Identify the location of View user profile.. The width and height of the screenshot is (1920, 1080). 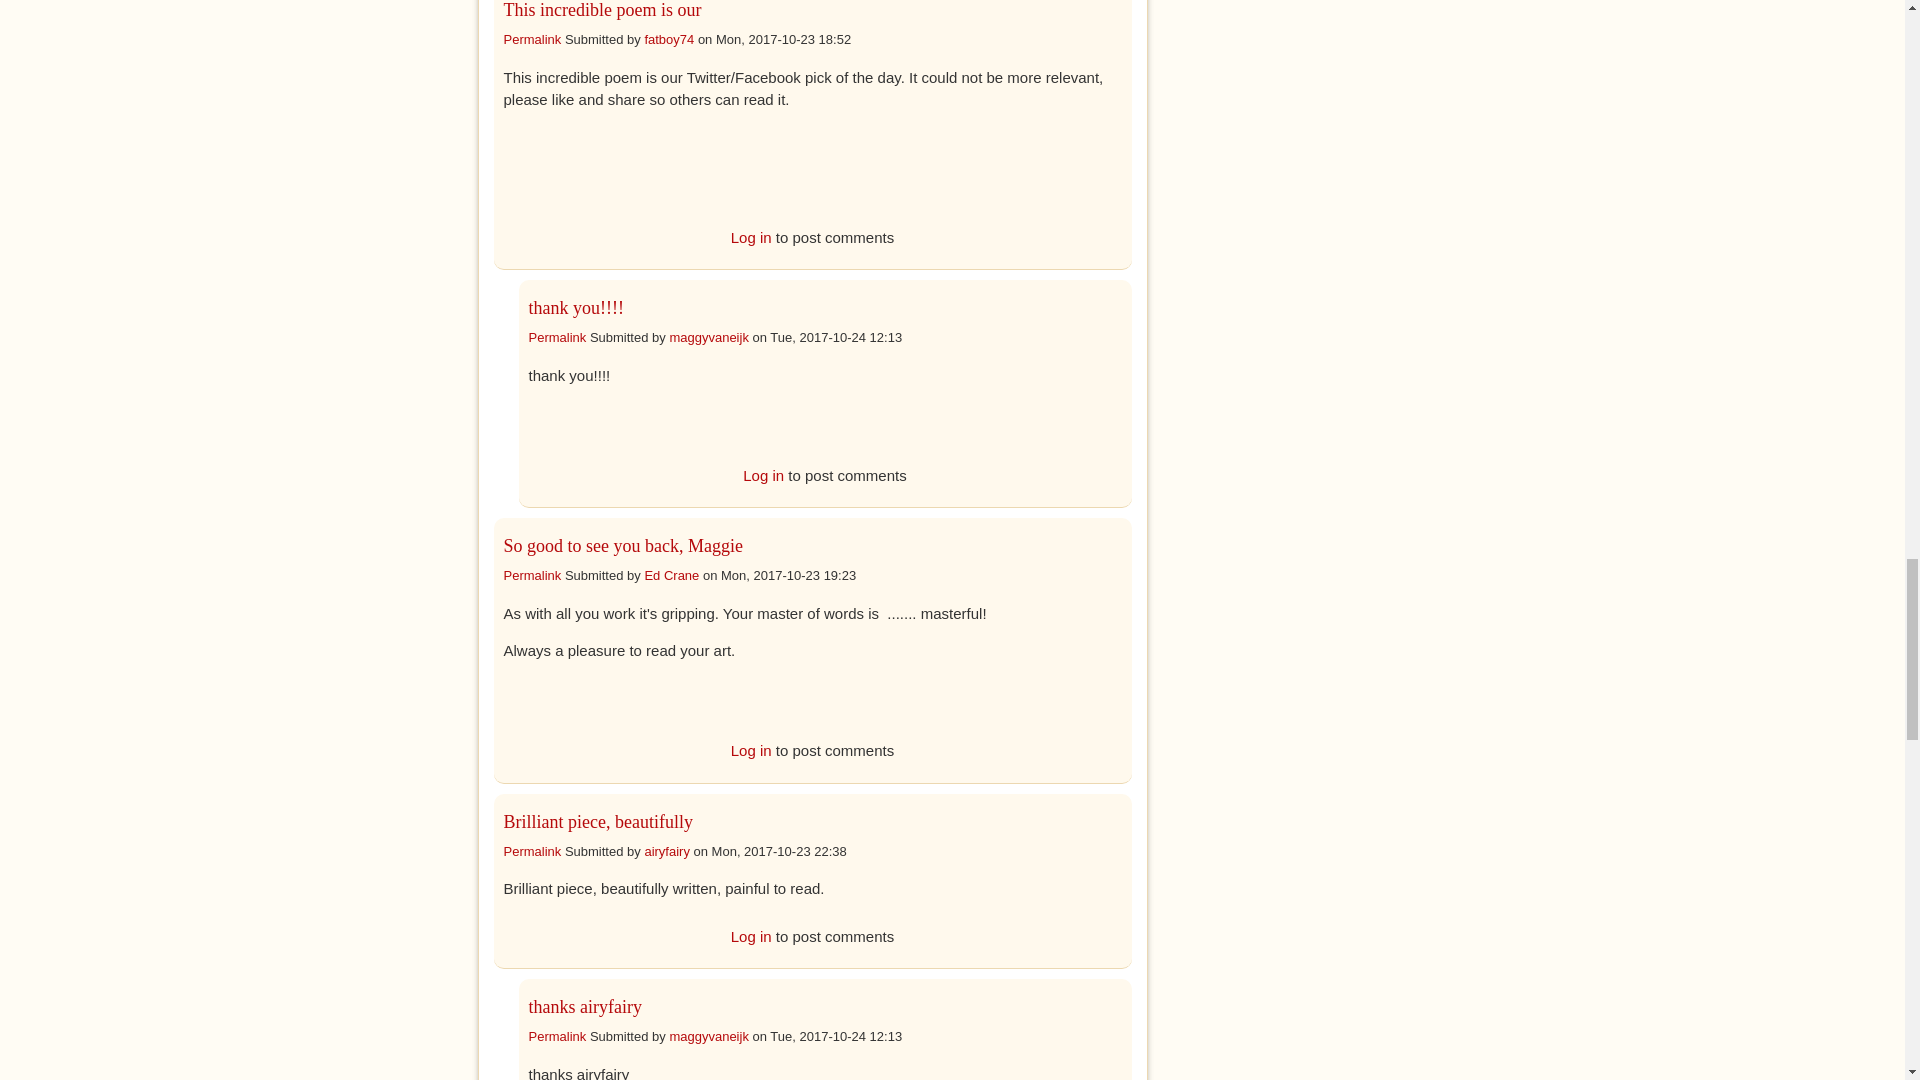
(670, 576).